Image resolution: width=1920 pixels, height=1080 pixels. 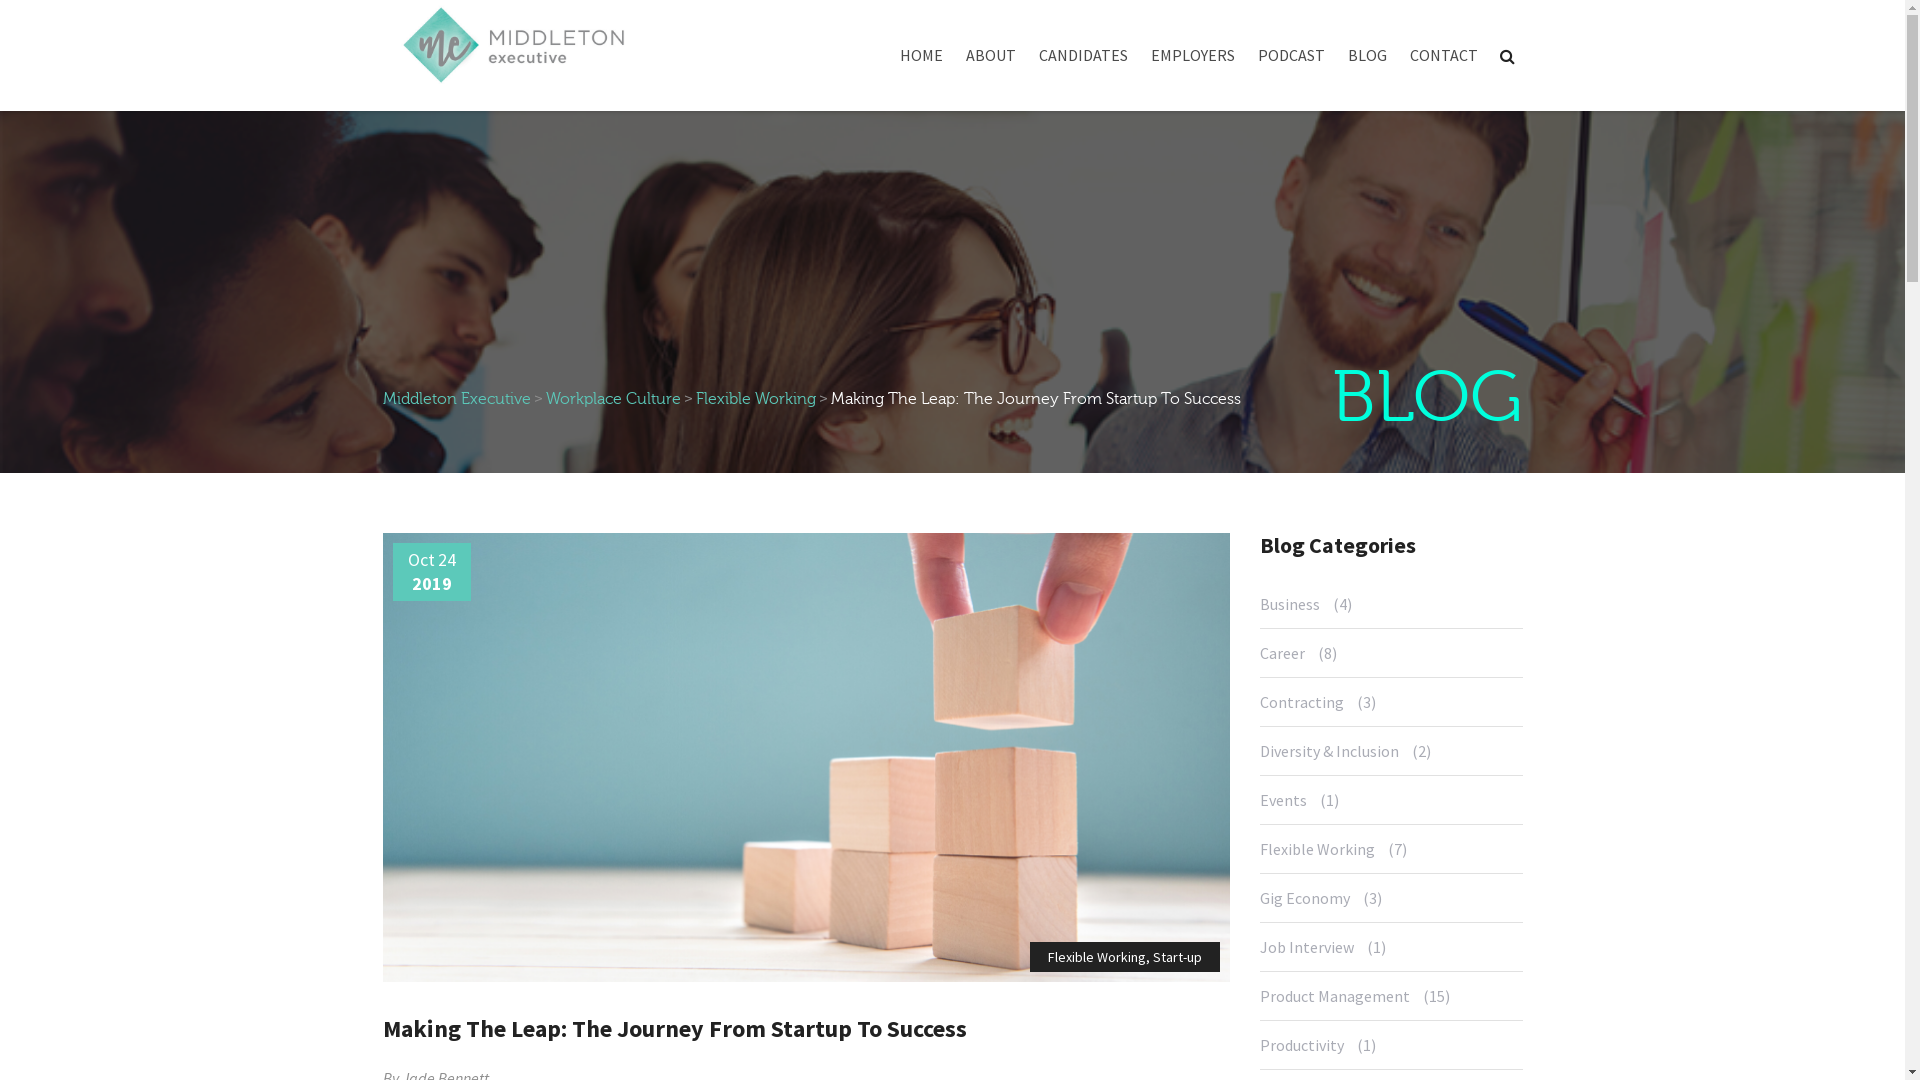 I want to click on Middleton Executive, so click(x=456, y=399).